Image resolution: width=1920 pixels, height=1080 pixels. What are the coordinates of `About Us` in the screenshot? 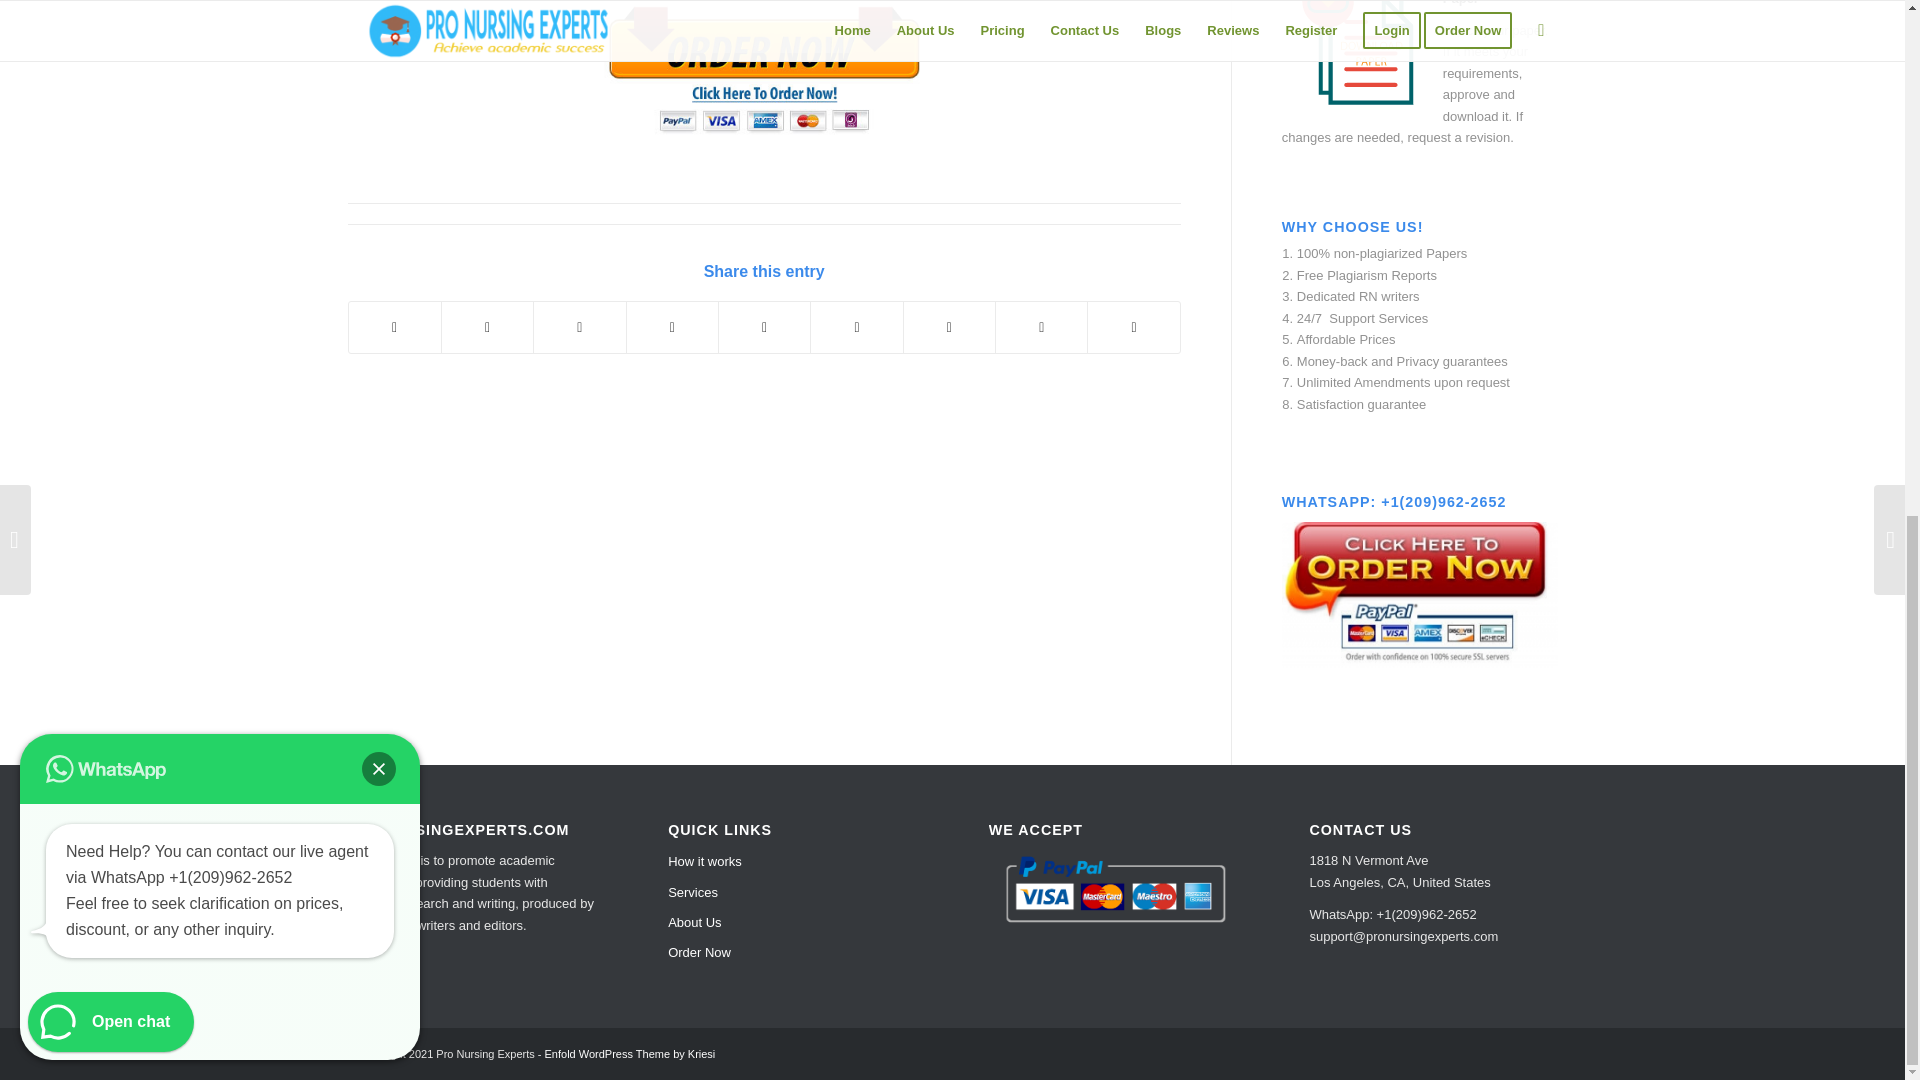 It's located at (792, 923).